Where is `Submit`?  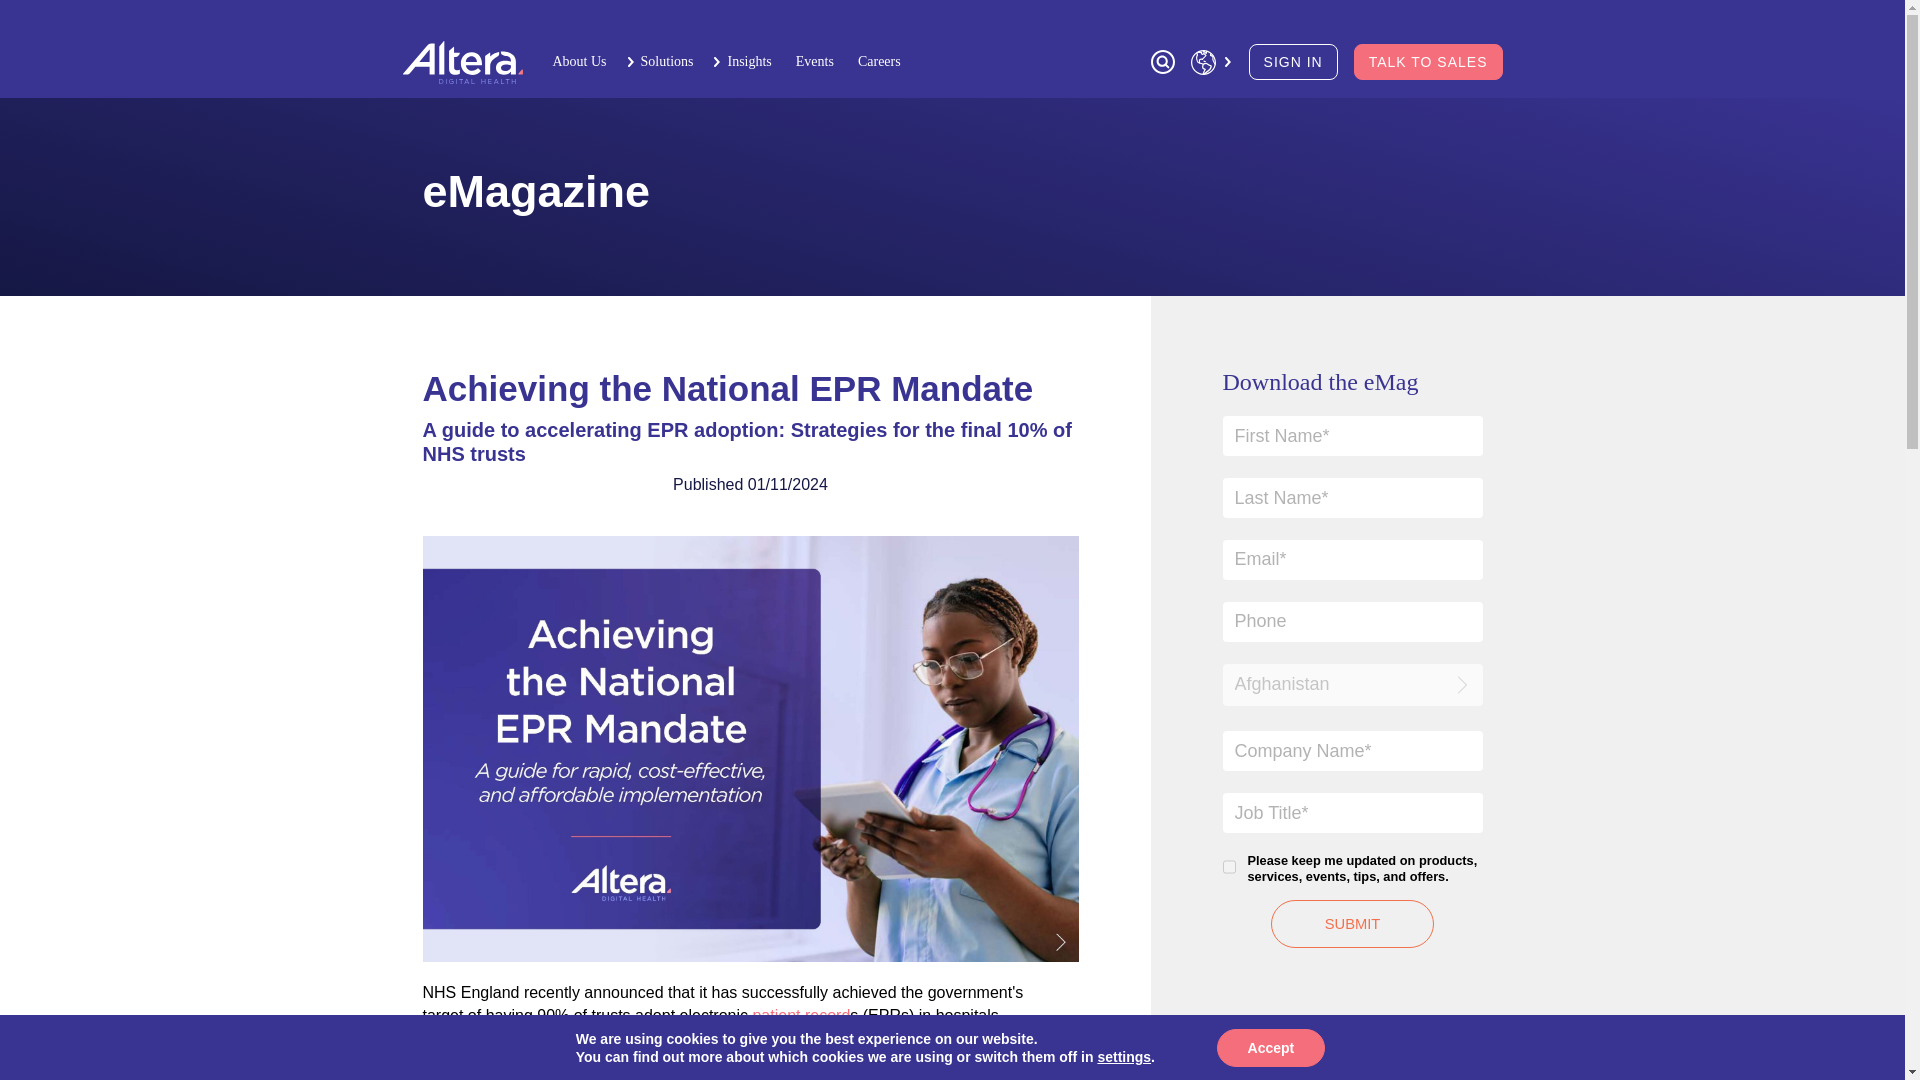
Submit is located at coordinates (1352, 924).